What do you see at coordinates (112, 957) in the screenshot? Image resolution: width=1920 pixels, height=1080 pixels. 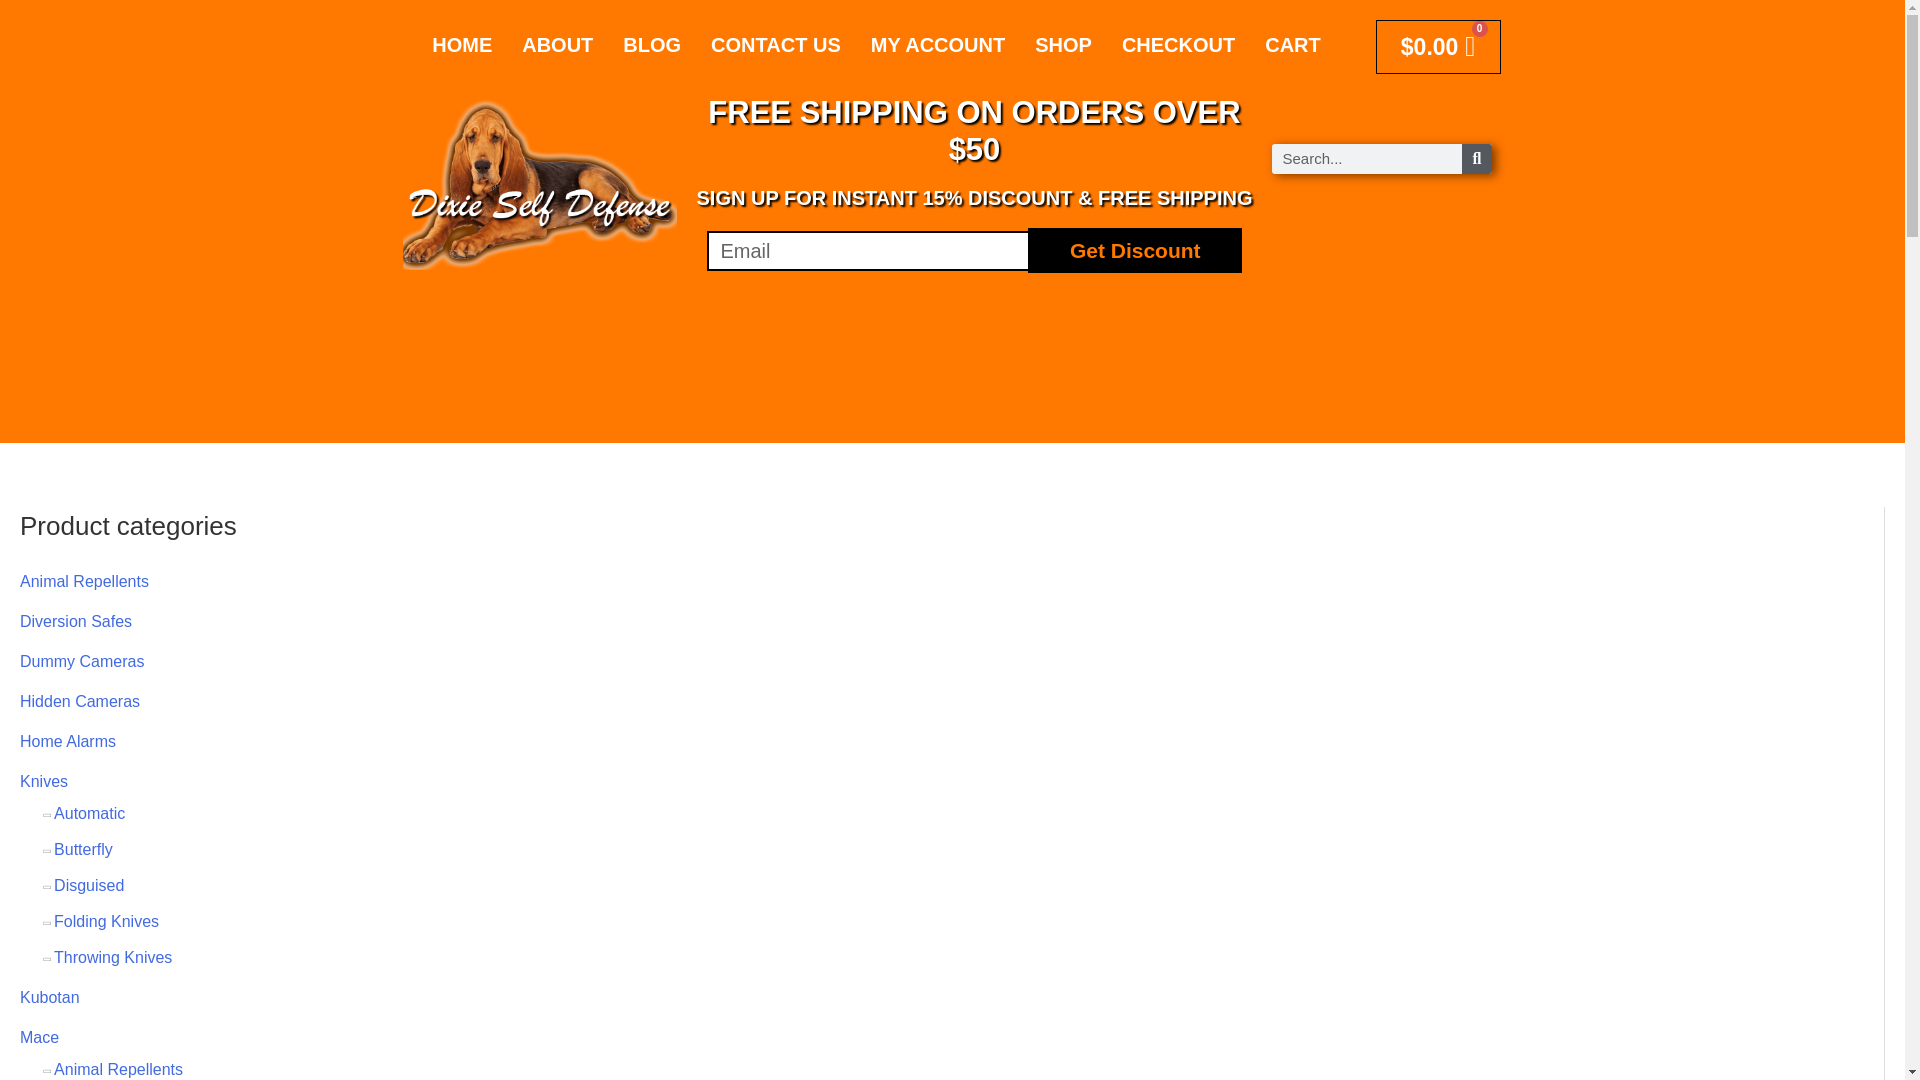 I see `Throwing Knives` at bounding box center [112, 957].